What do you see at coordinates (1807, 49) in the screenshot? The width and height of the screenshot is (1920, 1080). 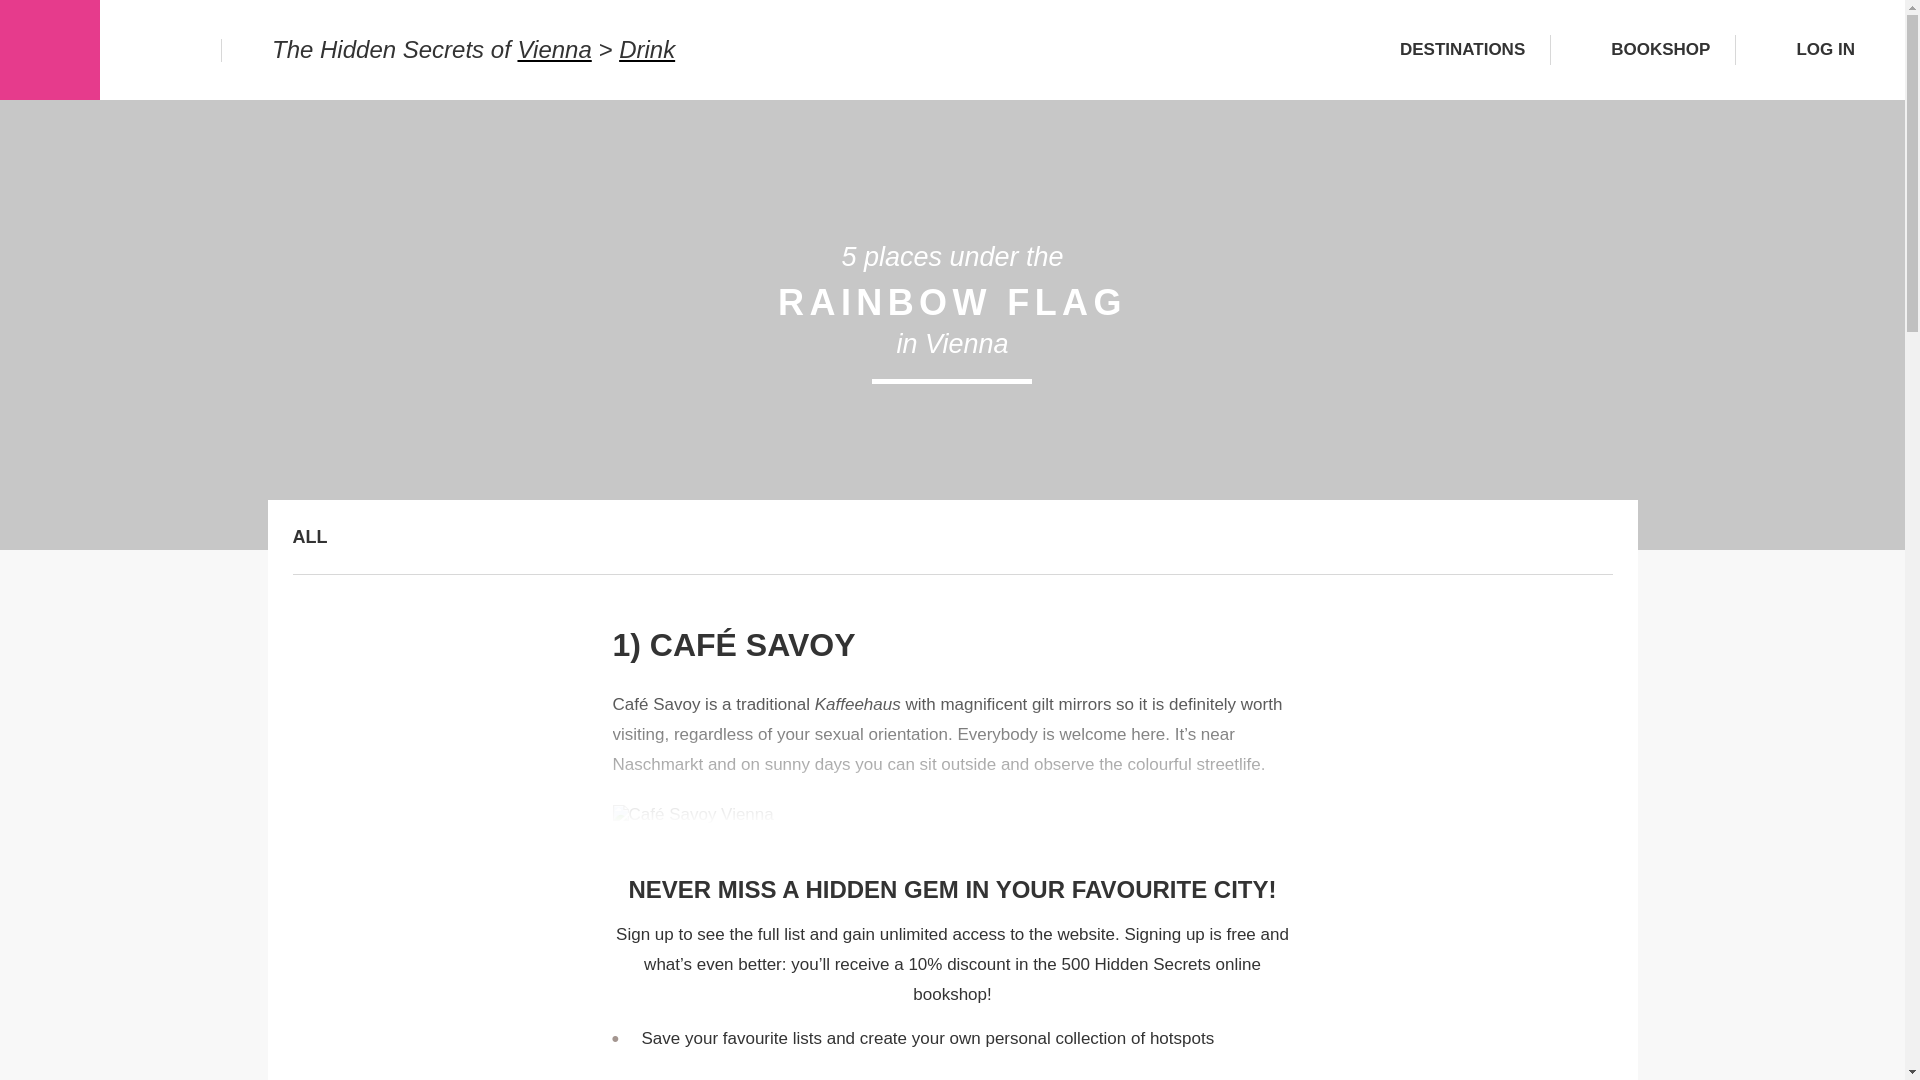 I see `LOG IN` at bounding box center [1807, 49].